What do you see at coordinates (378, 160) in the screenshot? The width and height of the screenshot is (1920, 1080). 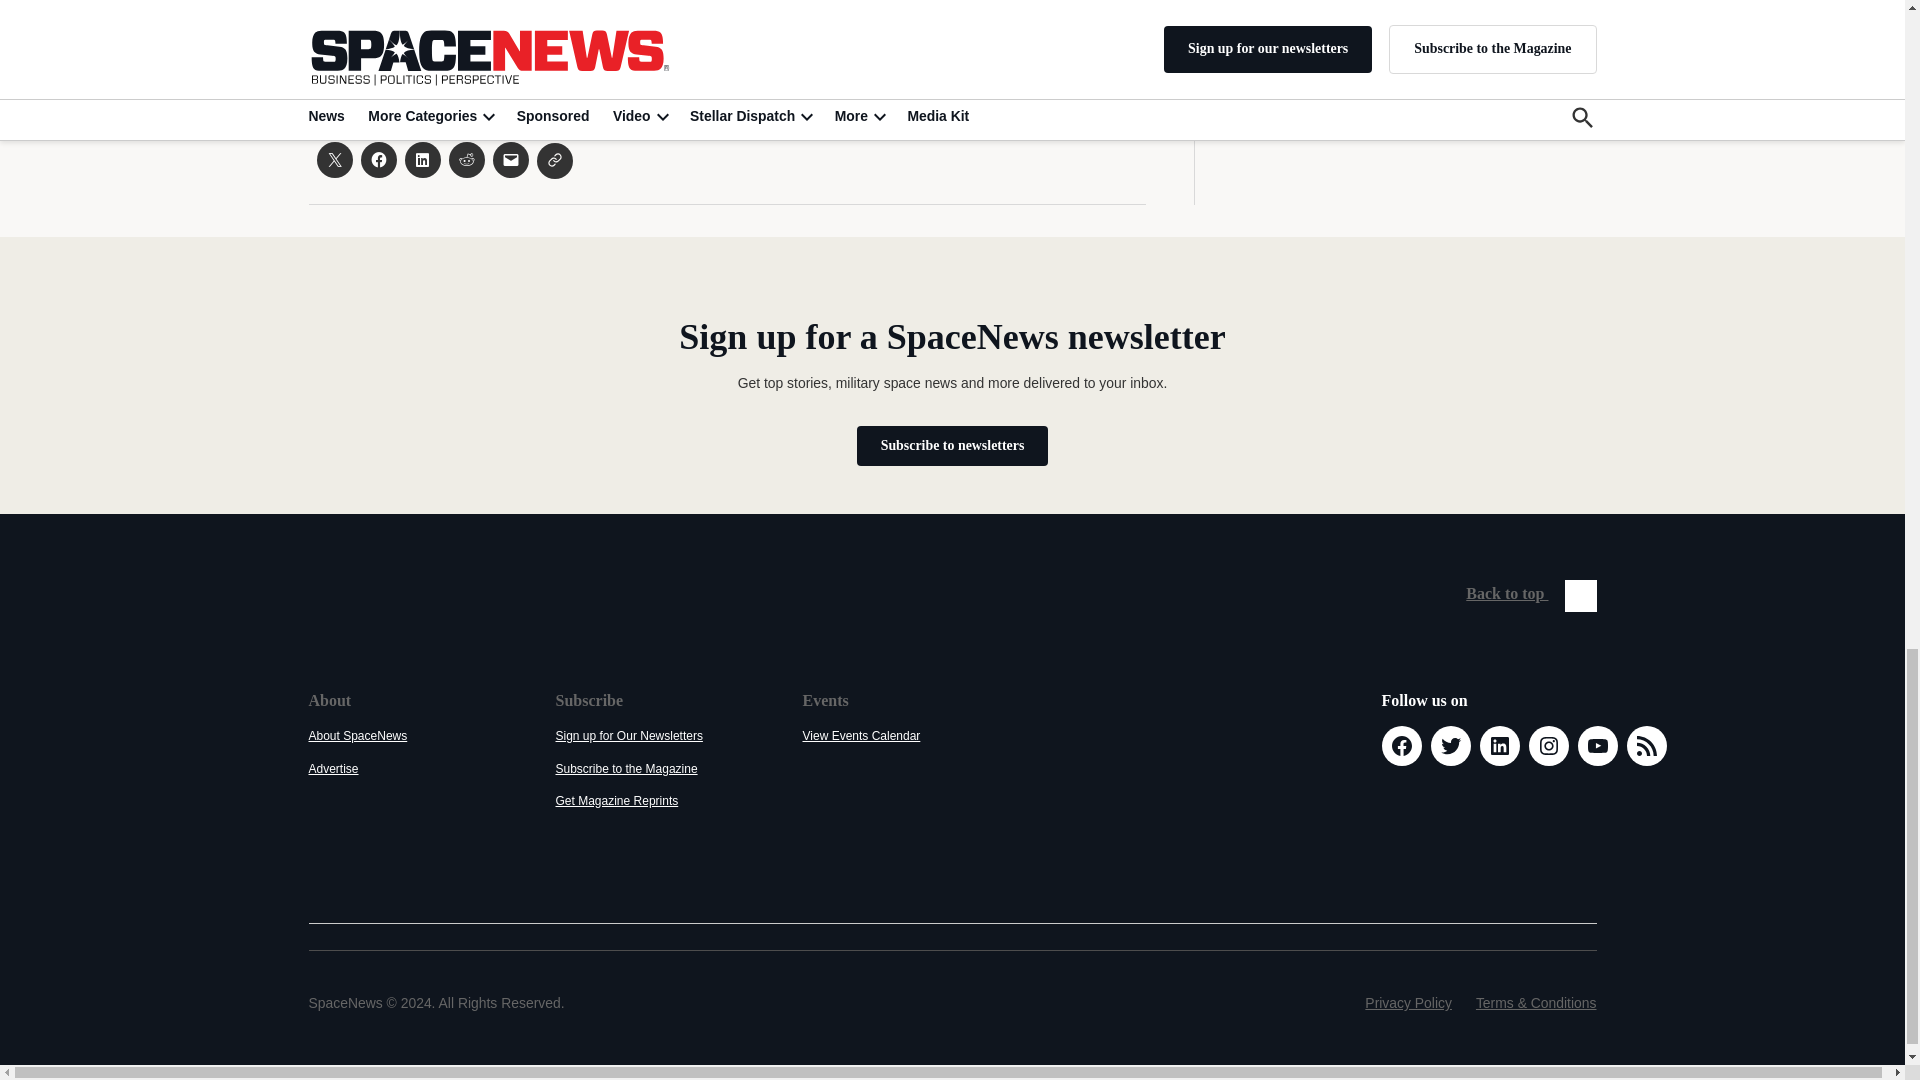 I see `Click to share on Facebook` at bounding box center [378, 160].